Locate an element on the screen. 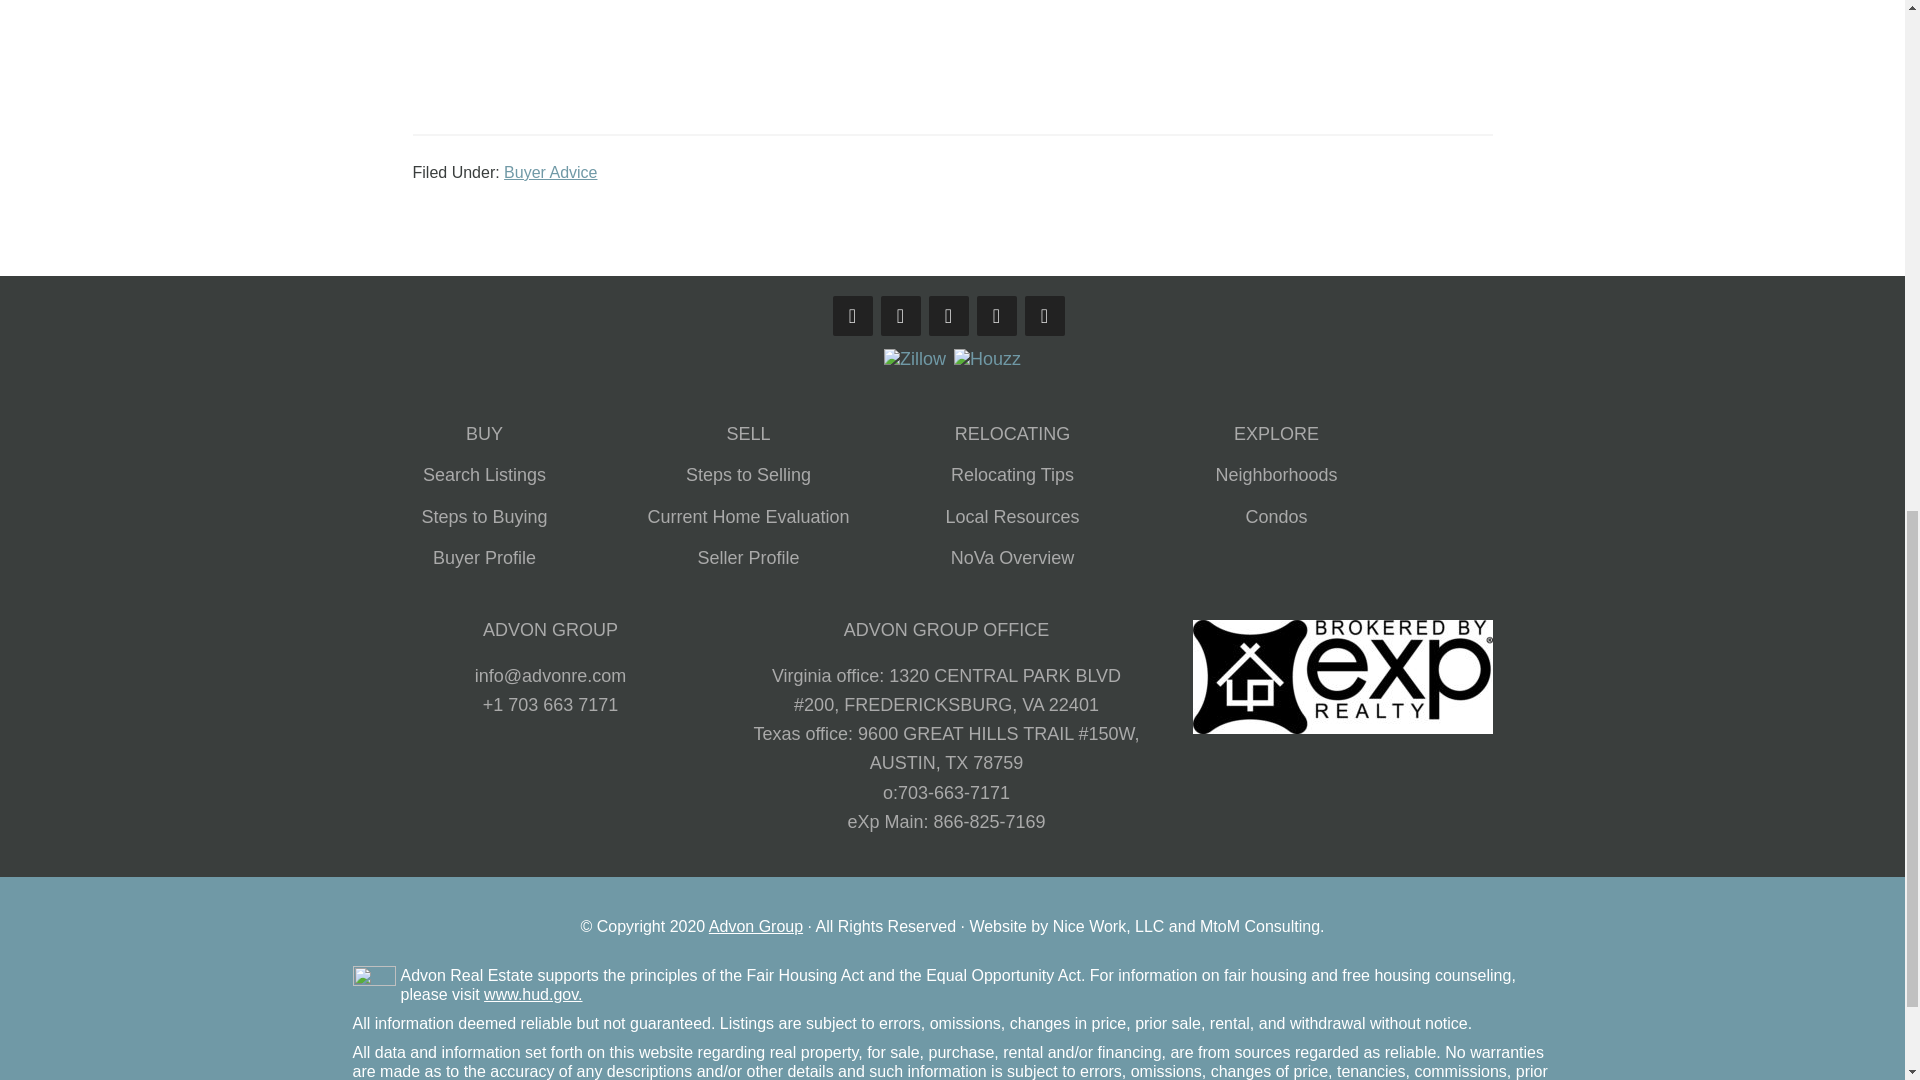 This screenshot has width=1920, height=1080. LinkedIn is located at coordinates (1043, 315).